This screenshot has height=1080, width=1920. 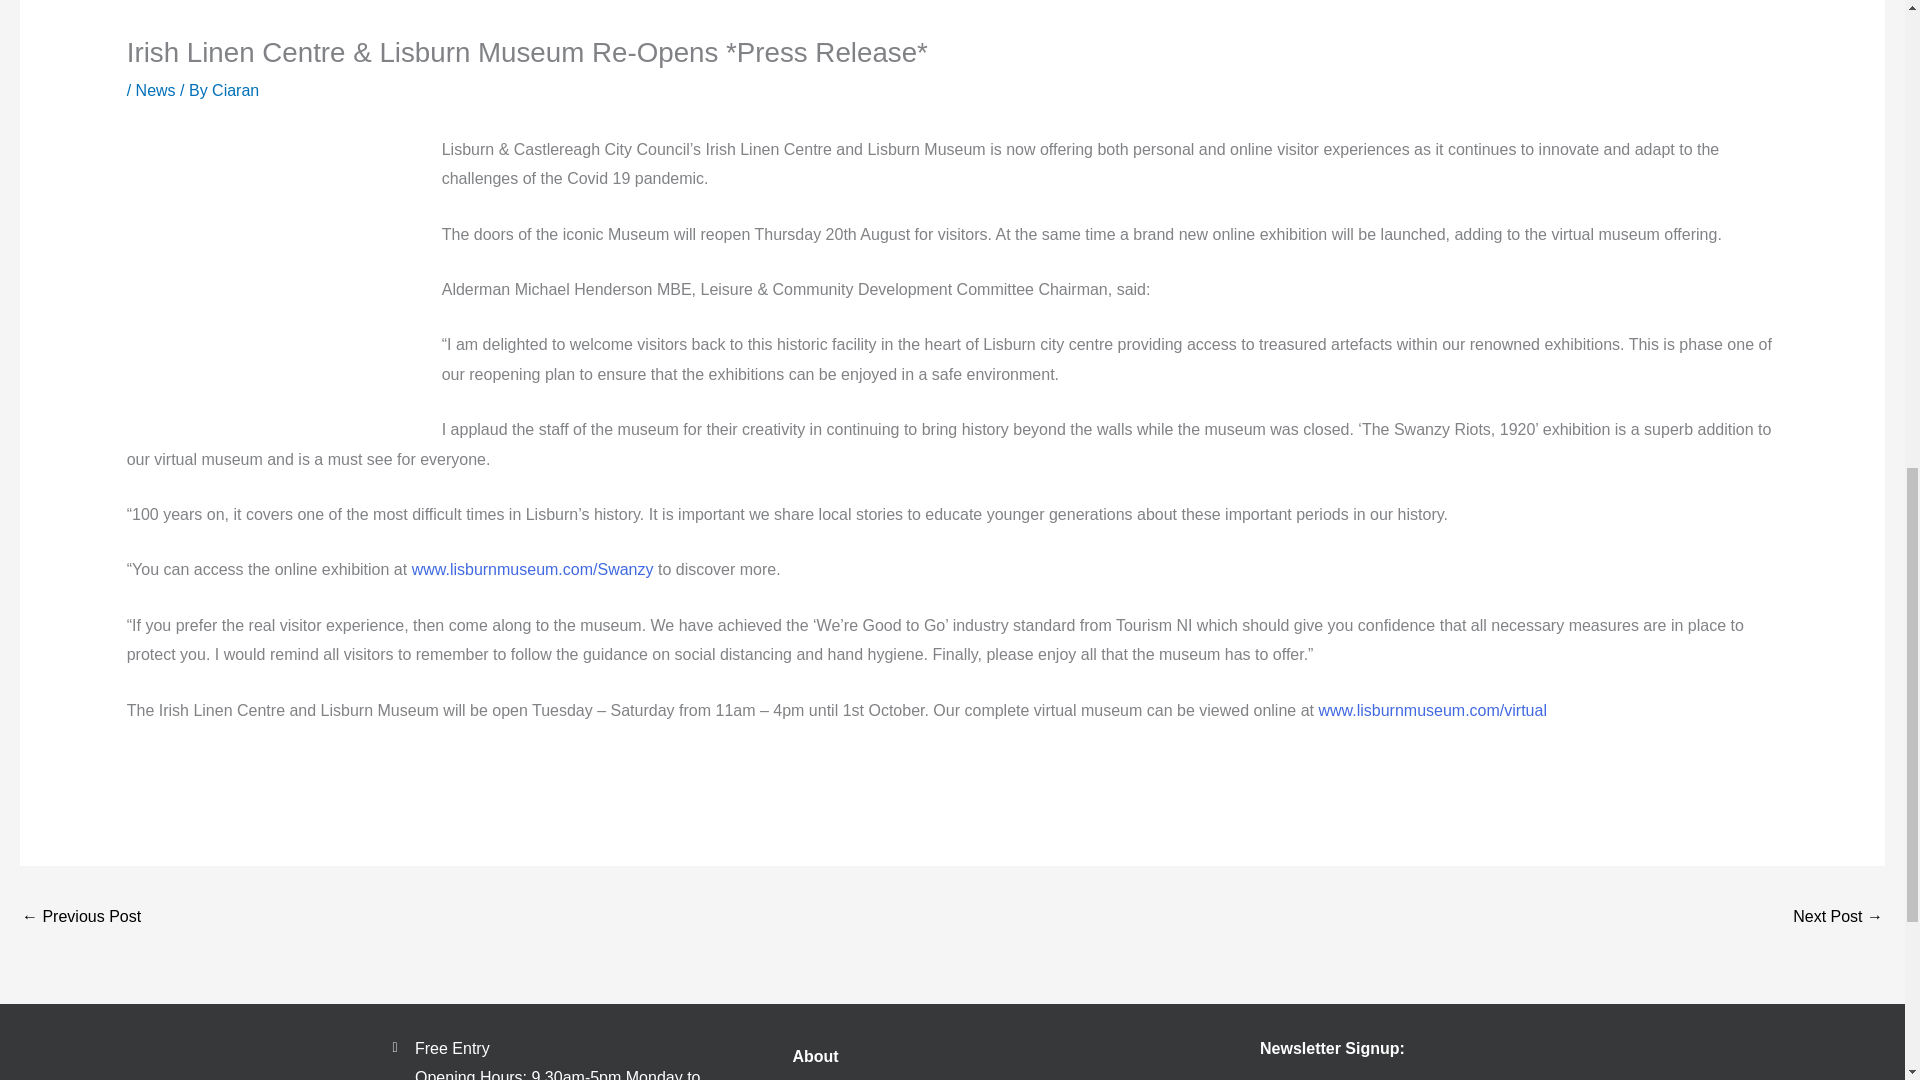 What do you see at coordinates (235, 90) in the screenshot?
I see `View all posts by Ciaran` at bounding box center [235, 90].